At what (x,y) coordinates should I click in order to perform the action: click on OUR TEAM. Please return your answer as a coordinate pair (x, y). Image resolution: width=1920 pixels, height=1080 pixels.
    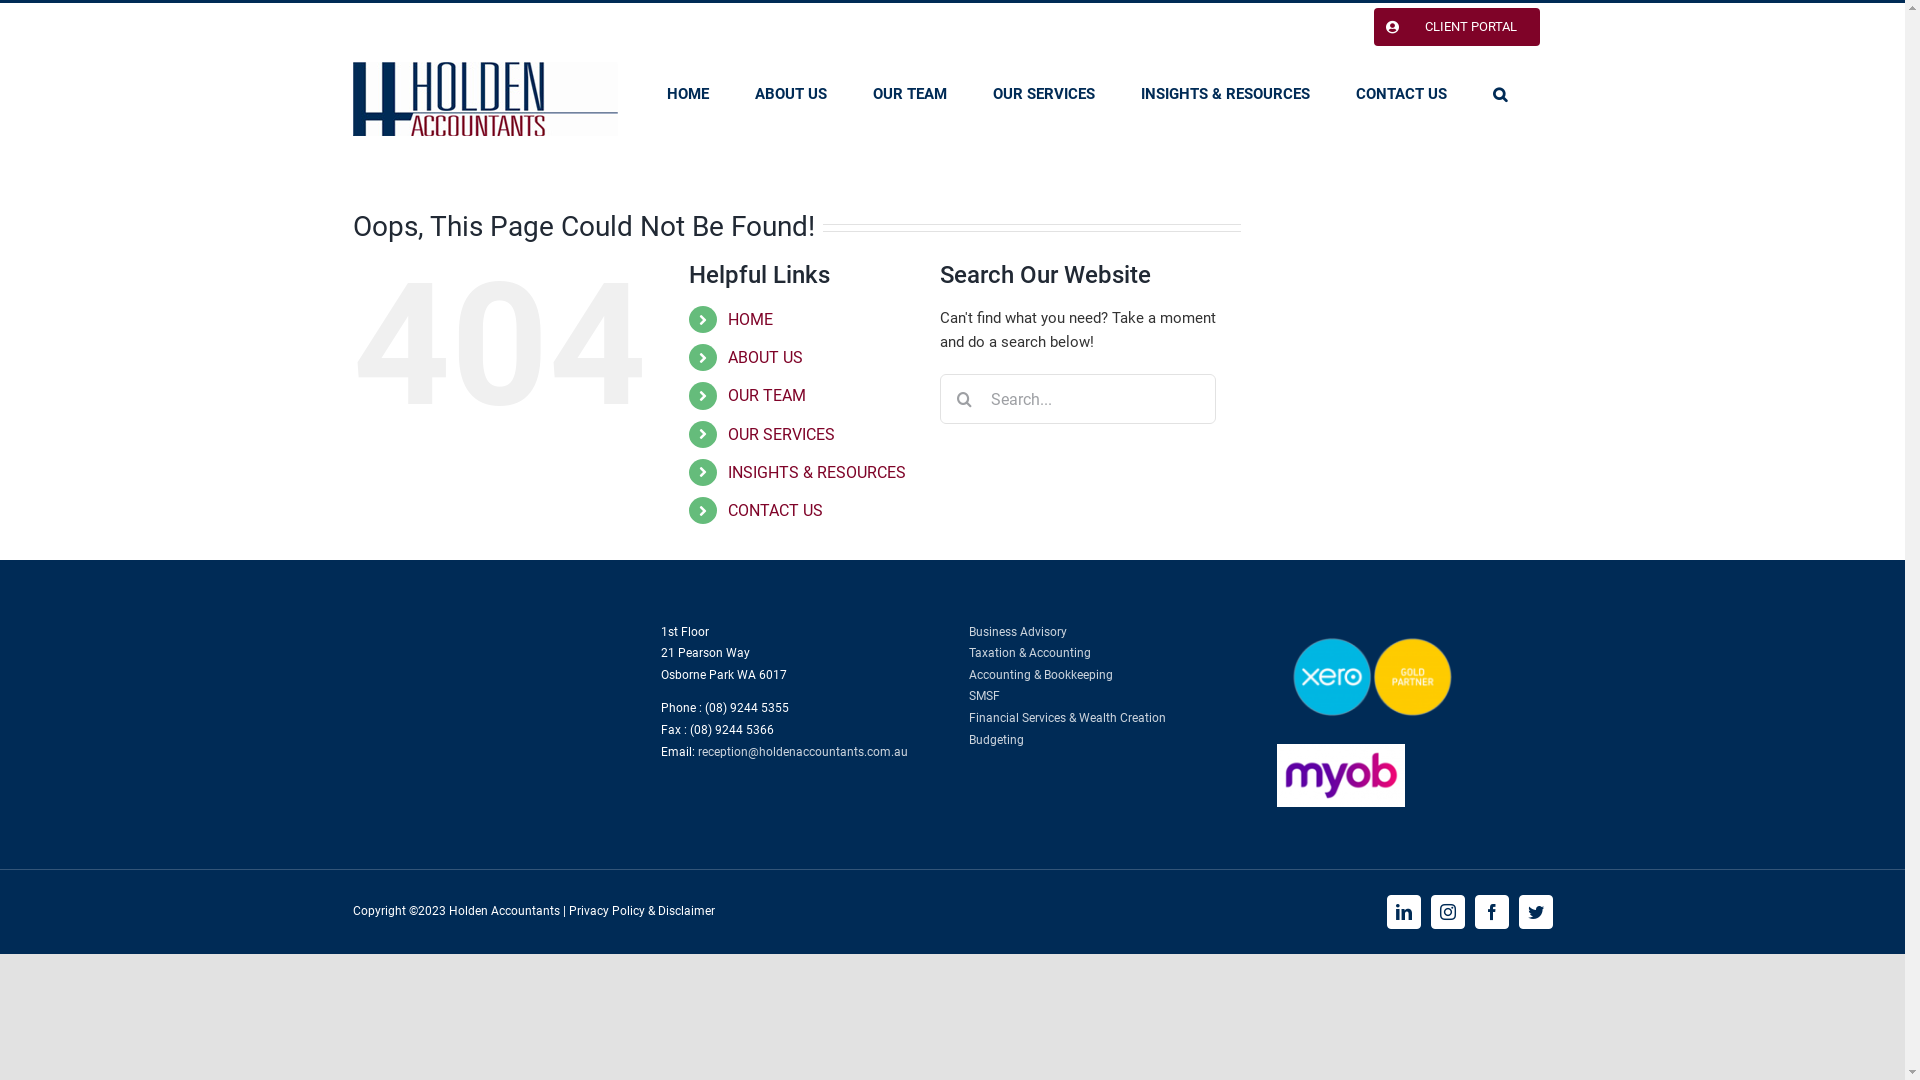
    Looking at the image, I should click on (767, 396).